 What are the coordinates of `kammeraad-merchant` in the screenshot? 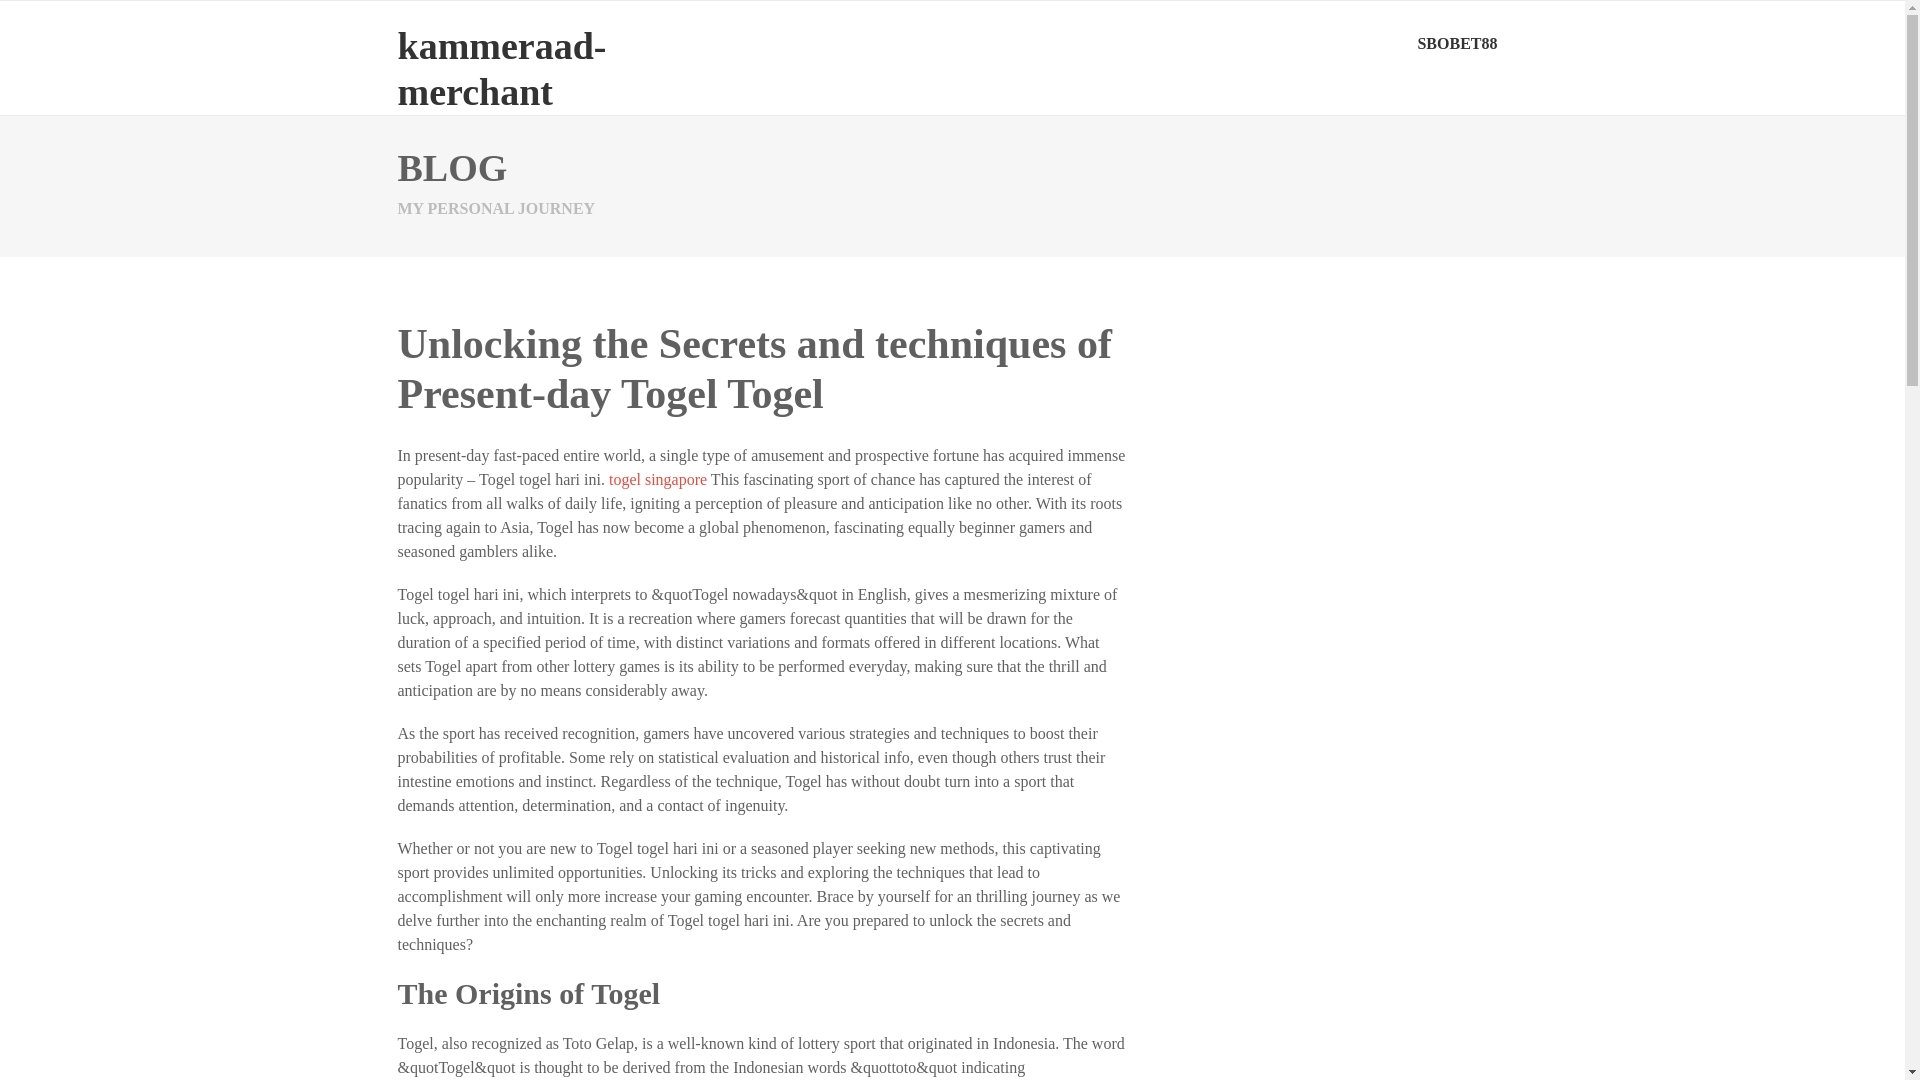 It's located at (502, 68).